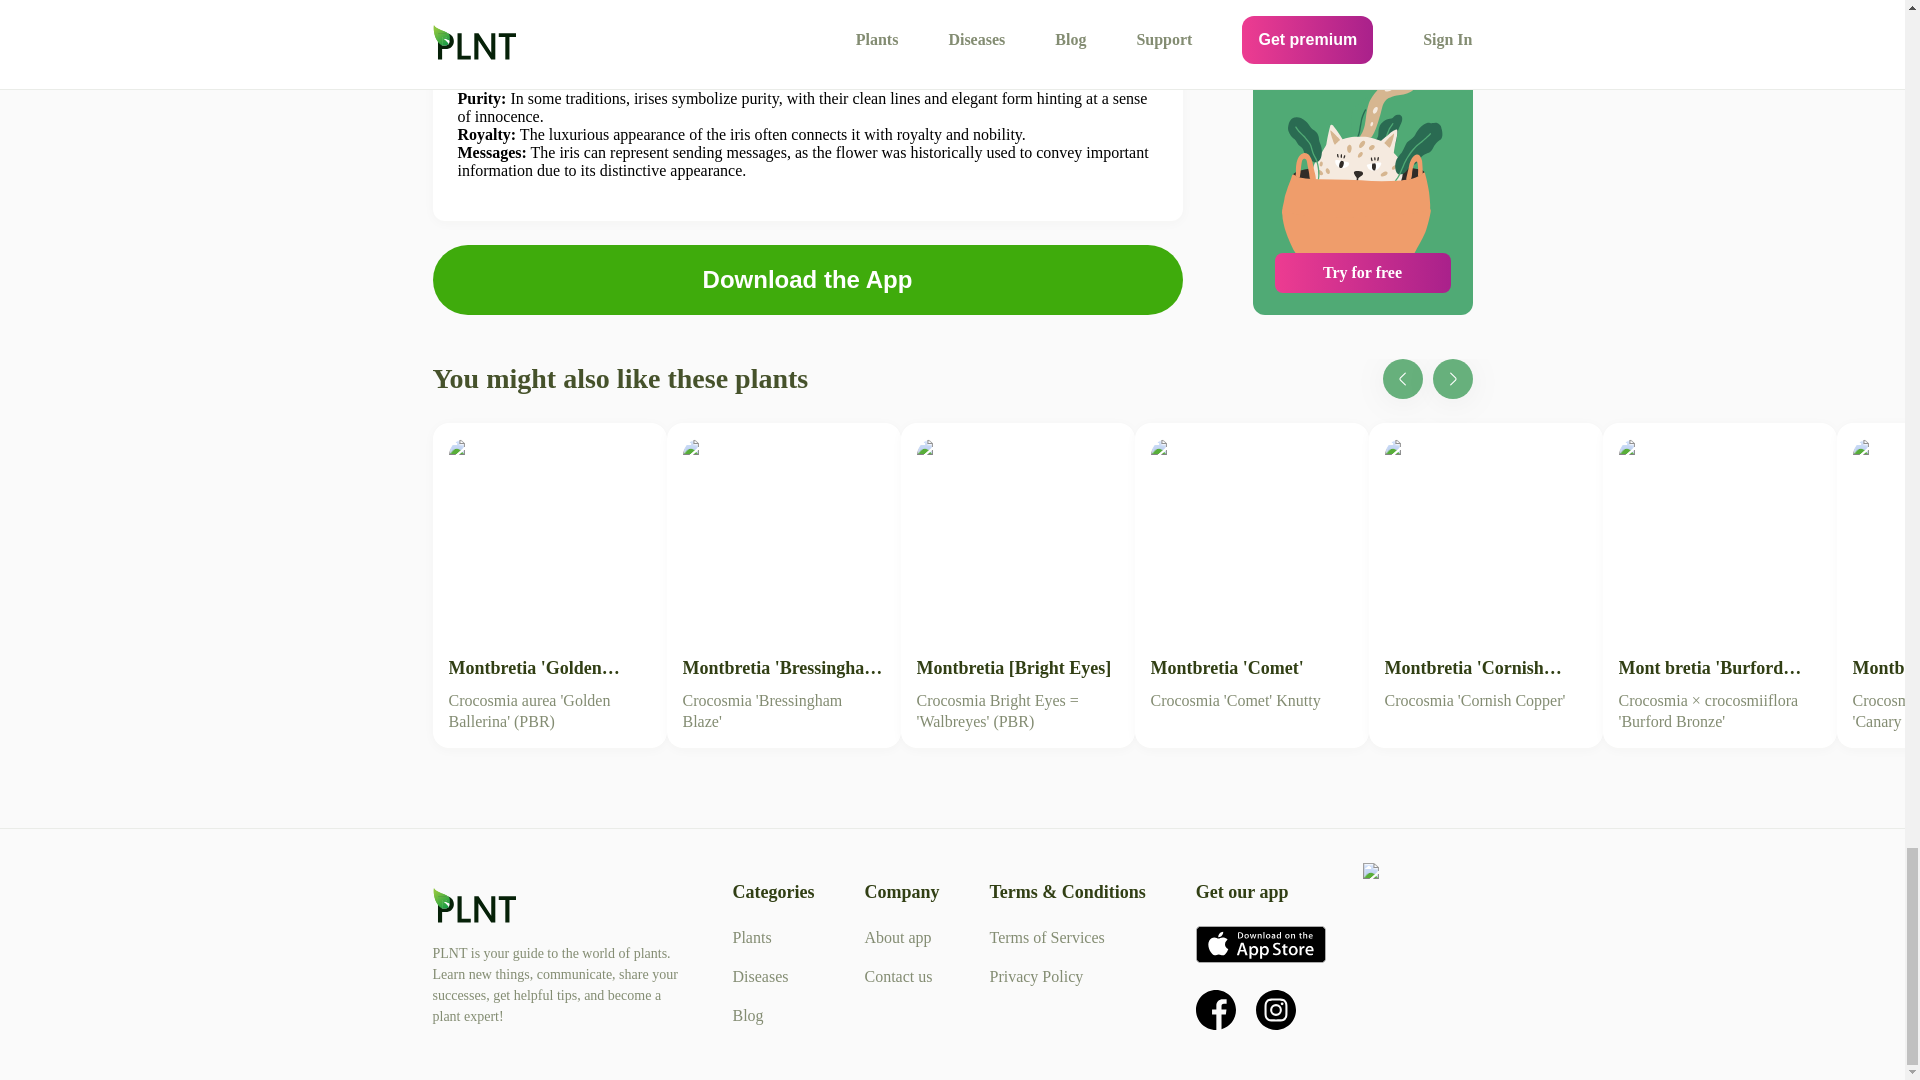  Describe the element at coordinates (1035, 976) in the screenshot. I see `Privacy Policy` at that location.